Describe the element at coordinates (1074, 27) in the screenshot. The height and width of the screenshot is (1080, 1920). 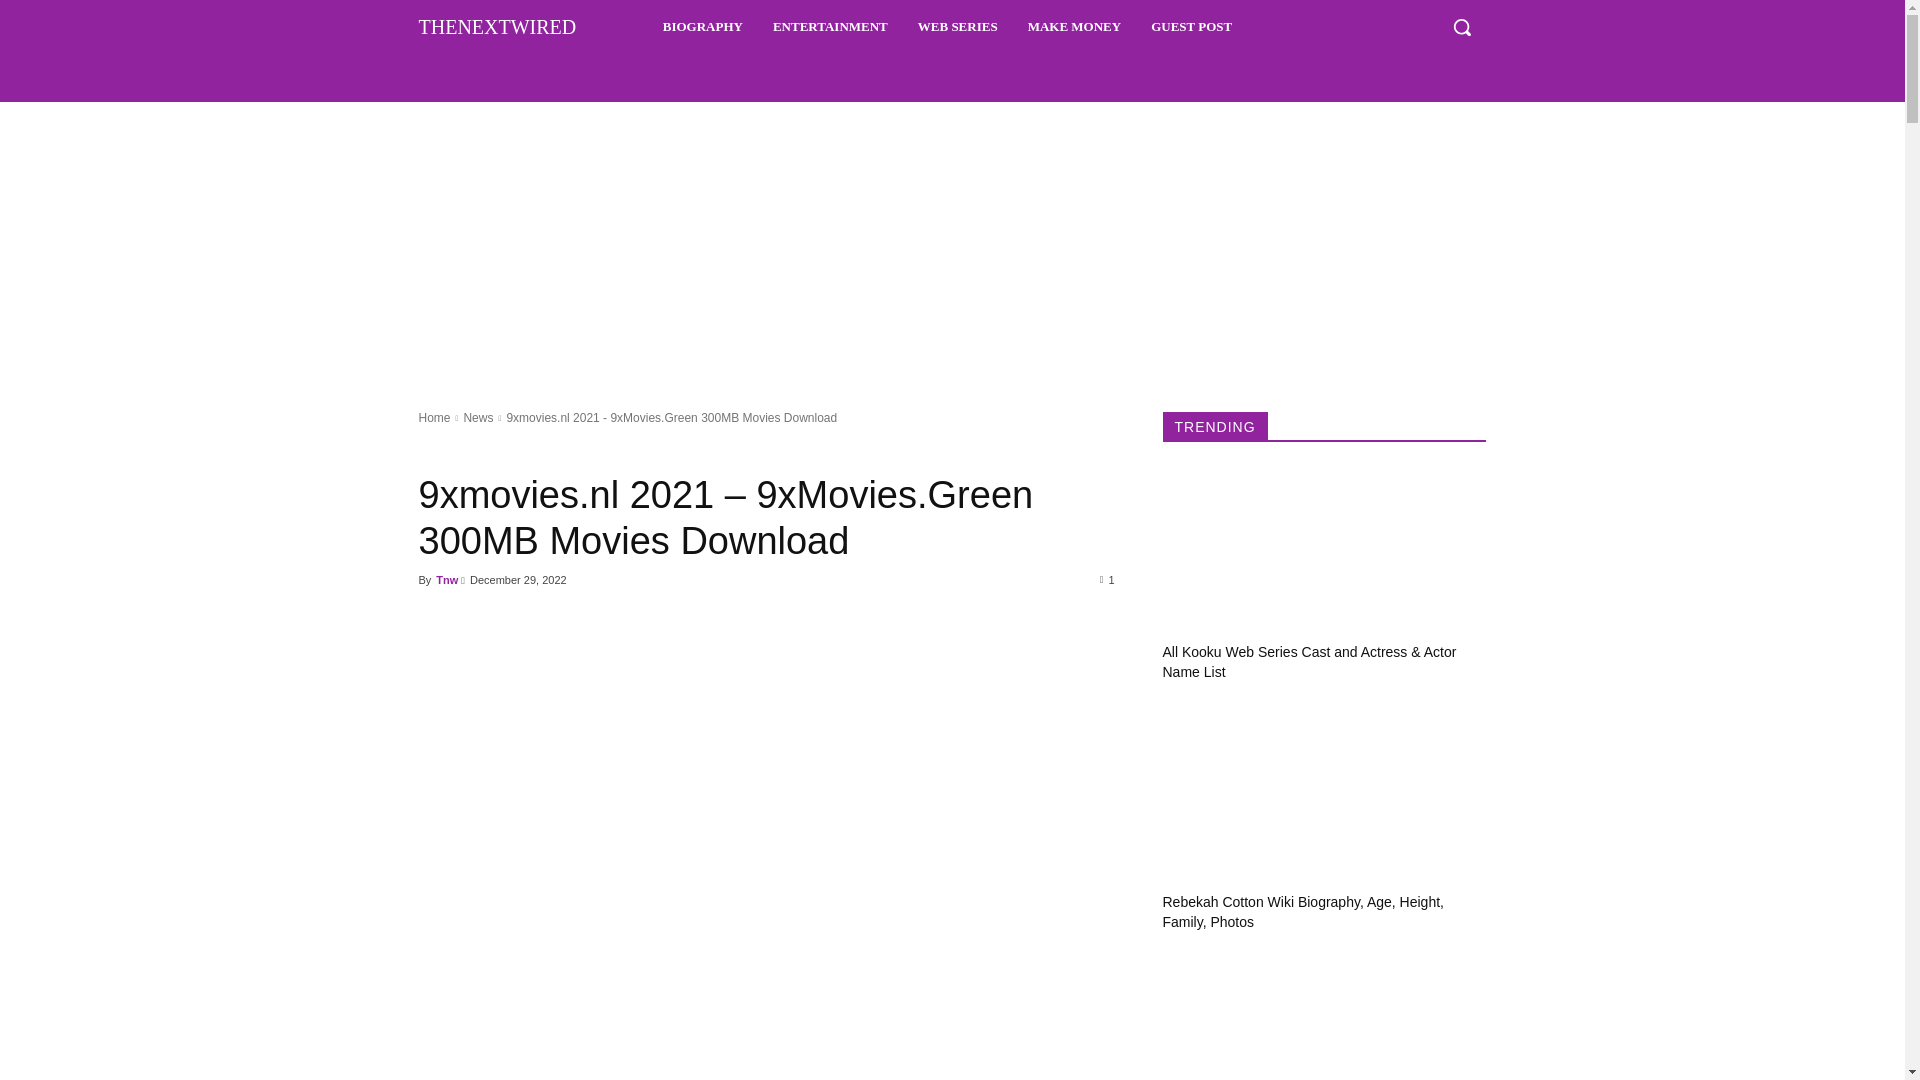
I see `MAKE MONEY` at that location.